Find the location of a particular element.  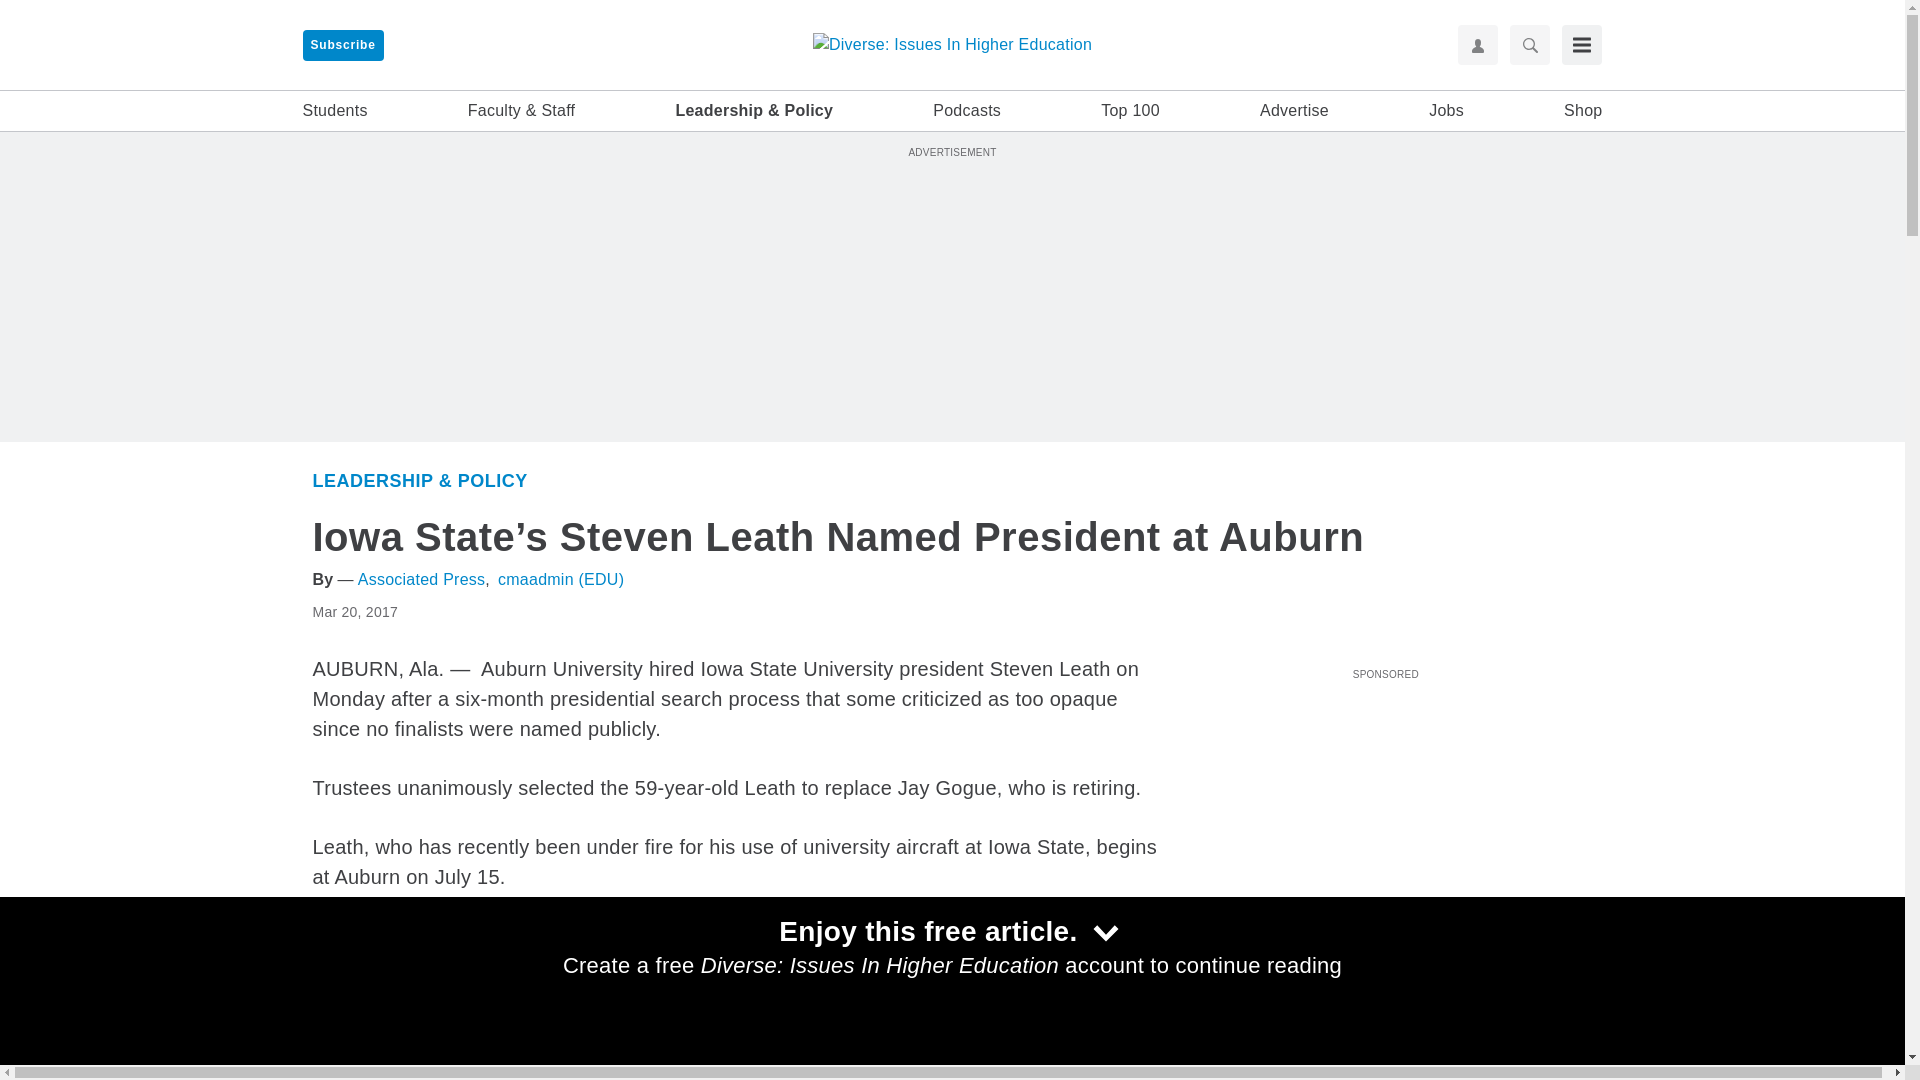

Students is located at coordinates (1218, 1025).